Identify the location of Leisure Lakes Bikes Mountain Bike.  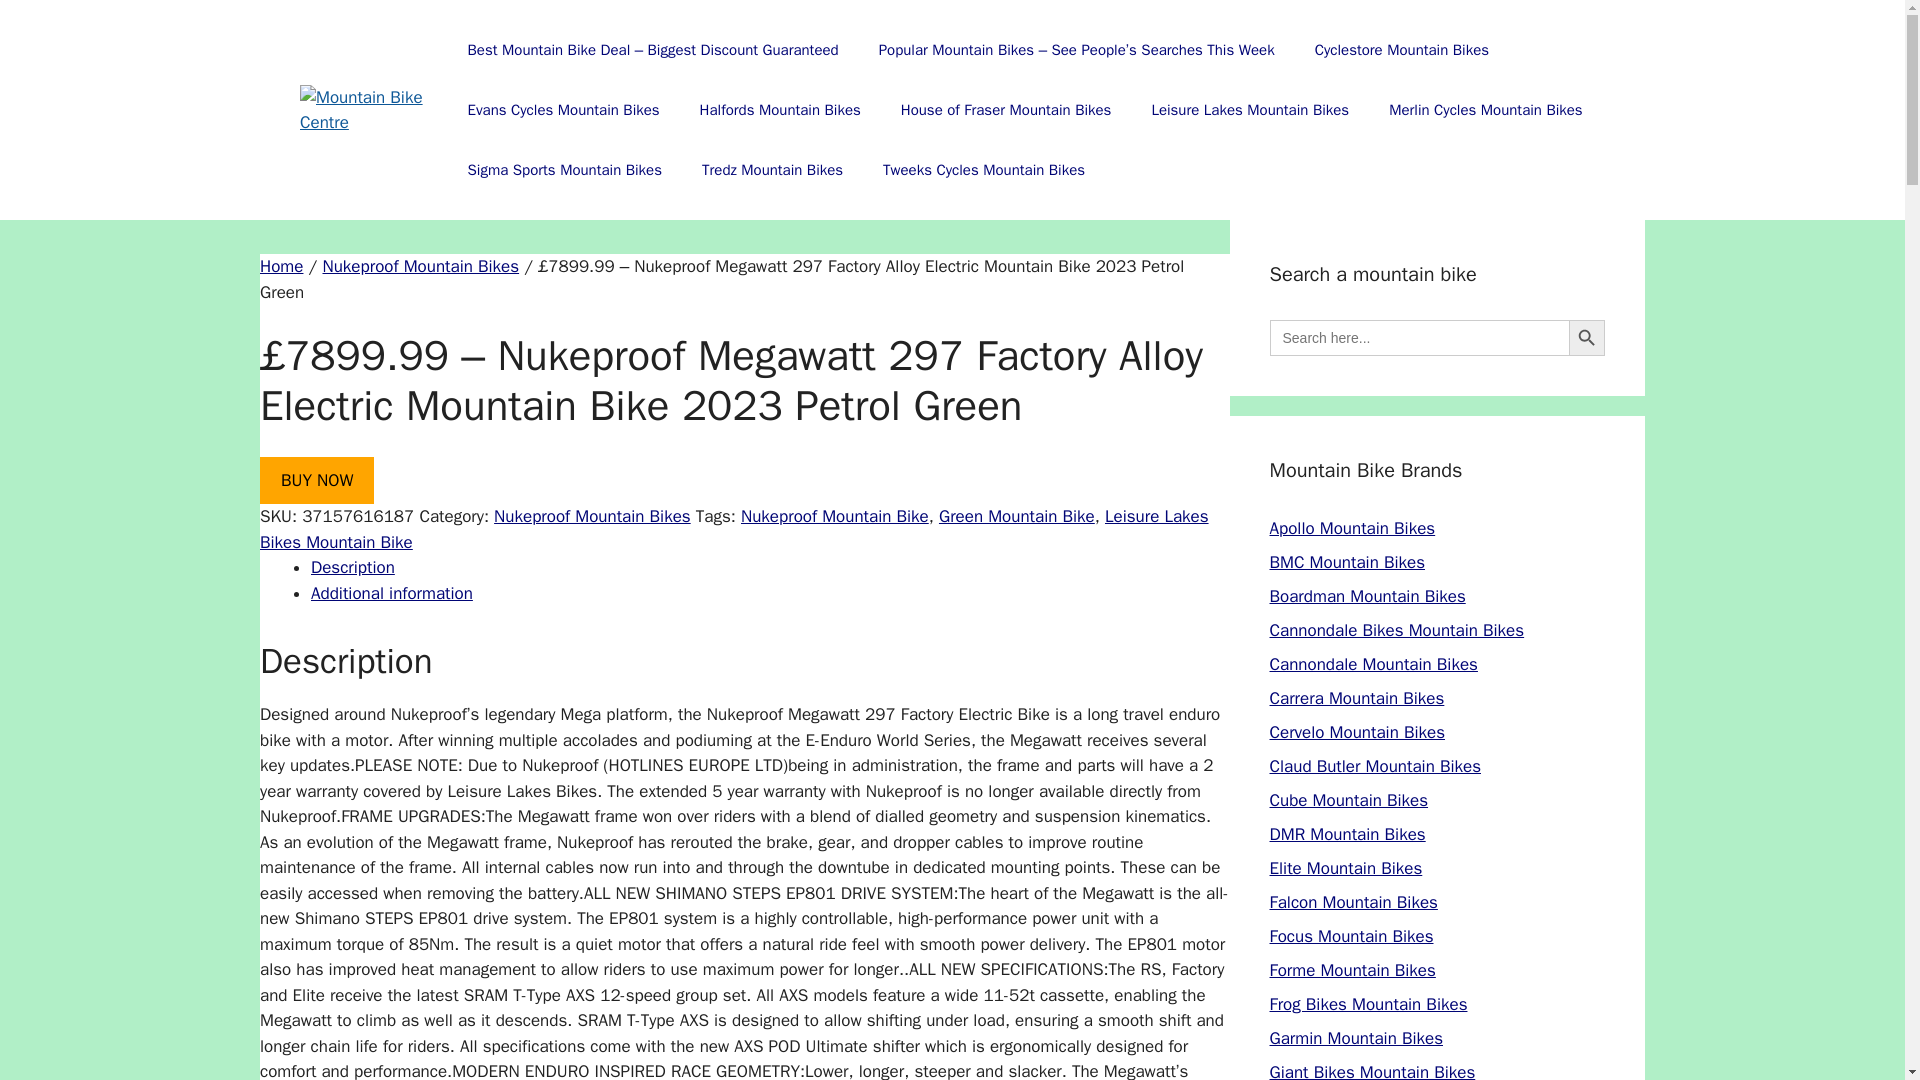
(734, 529).